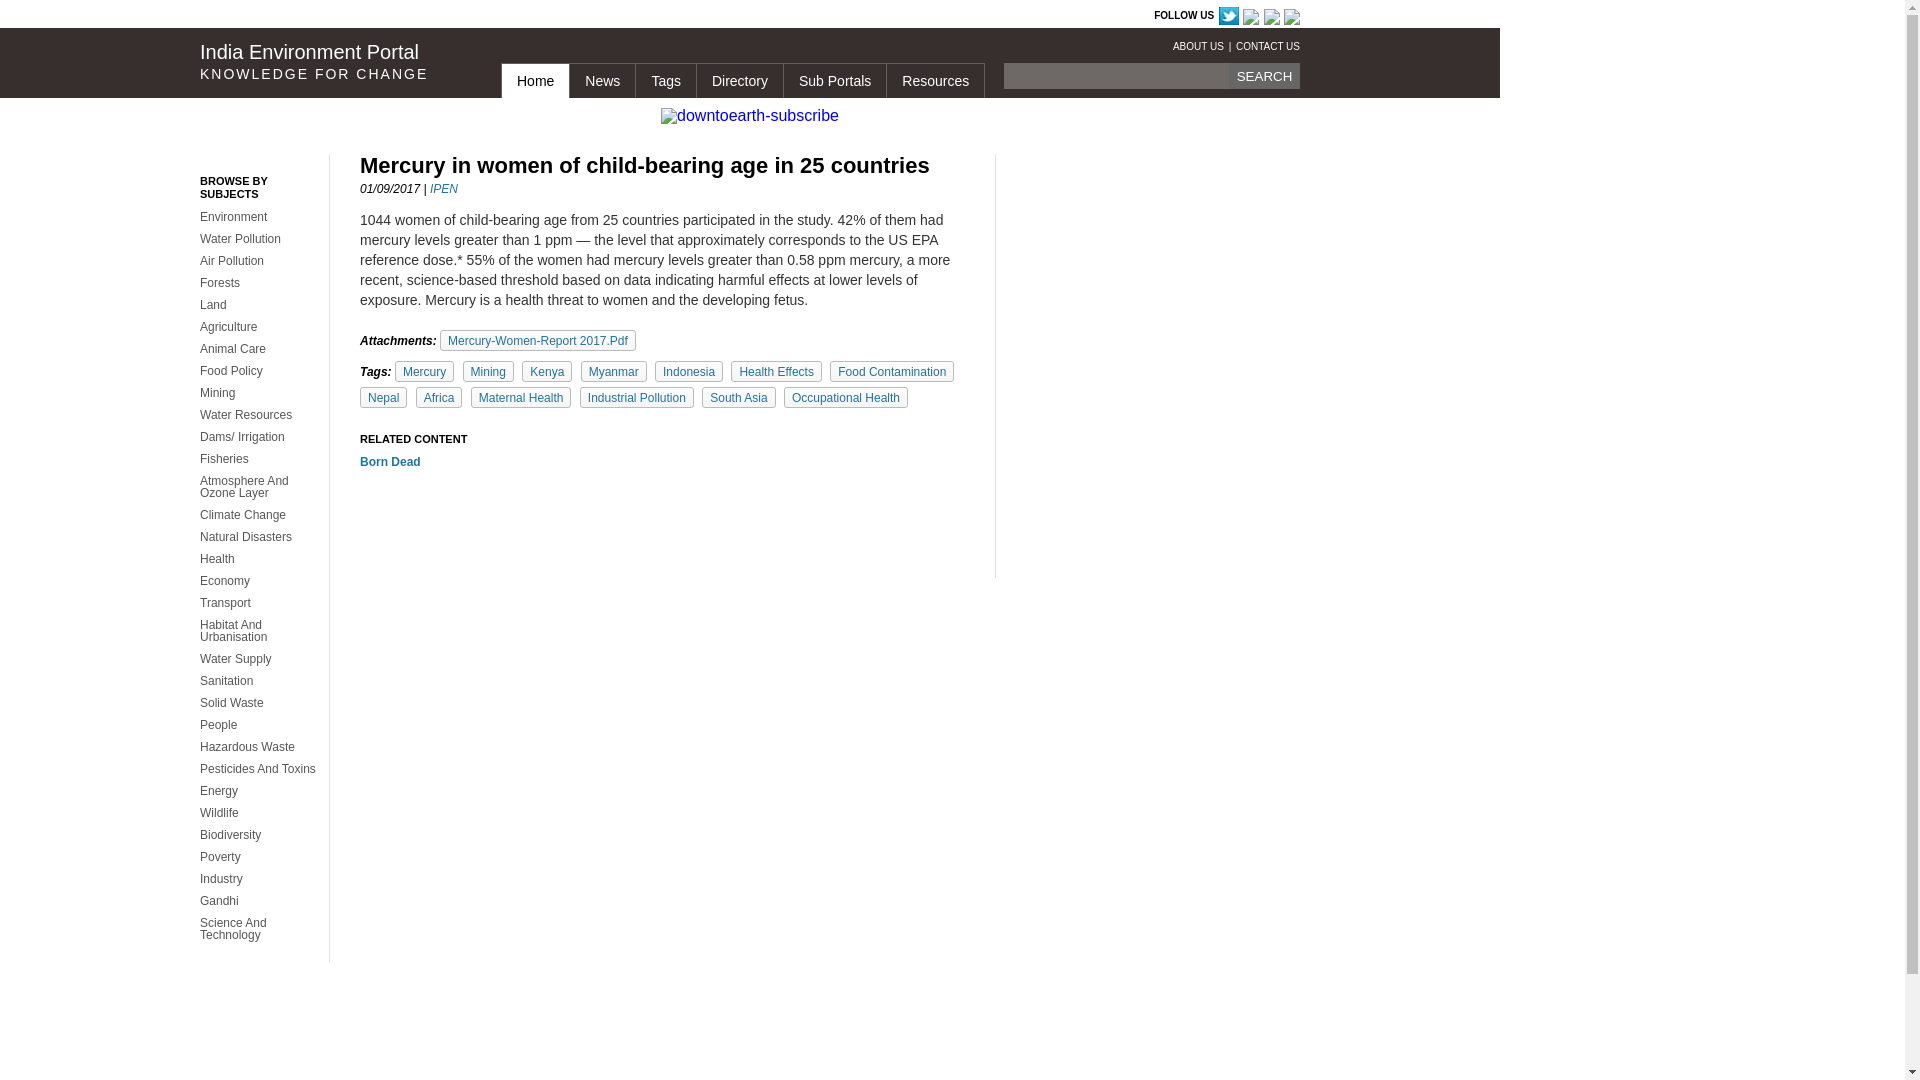  I want to click on Sub Portals, so click(834, 80).